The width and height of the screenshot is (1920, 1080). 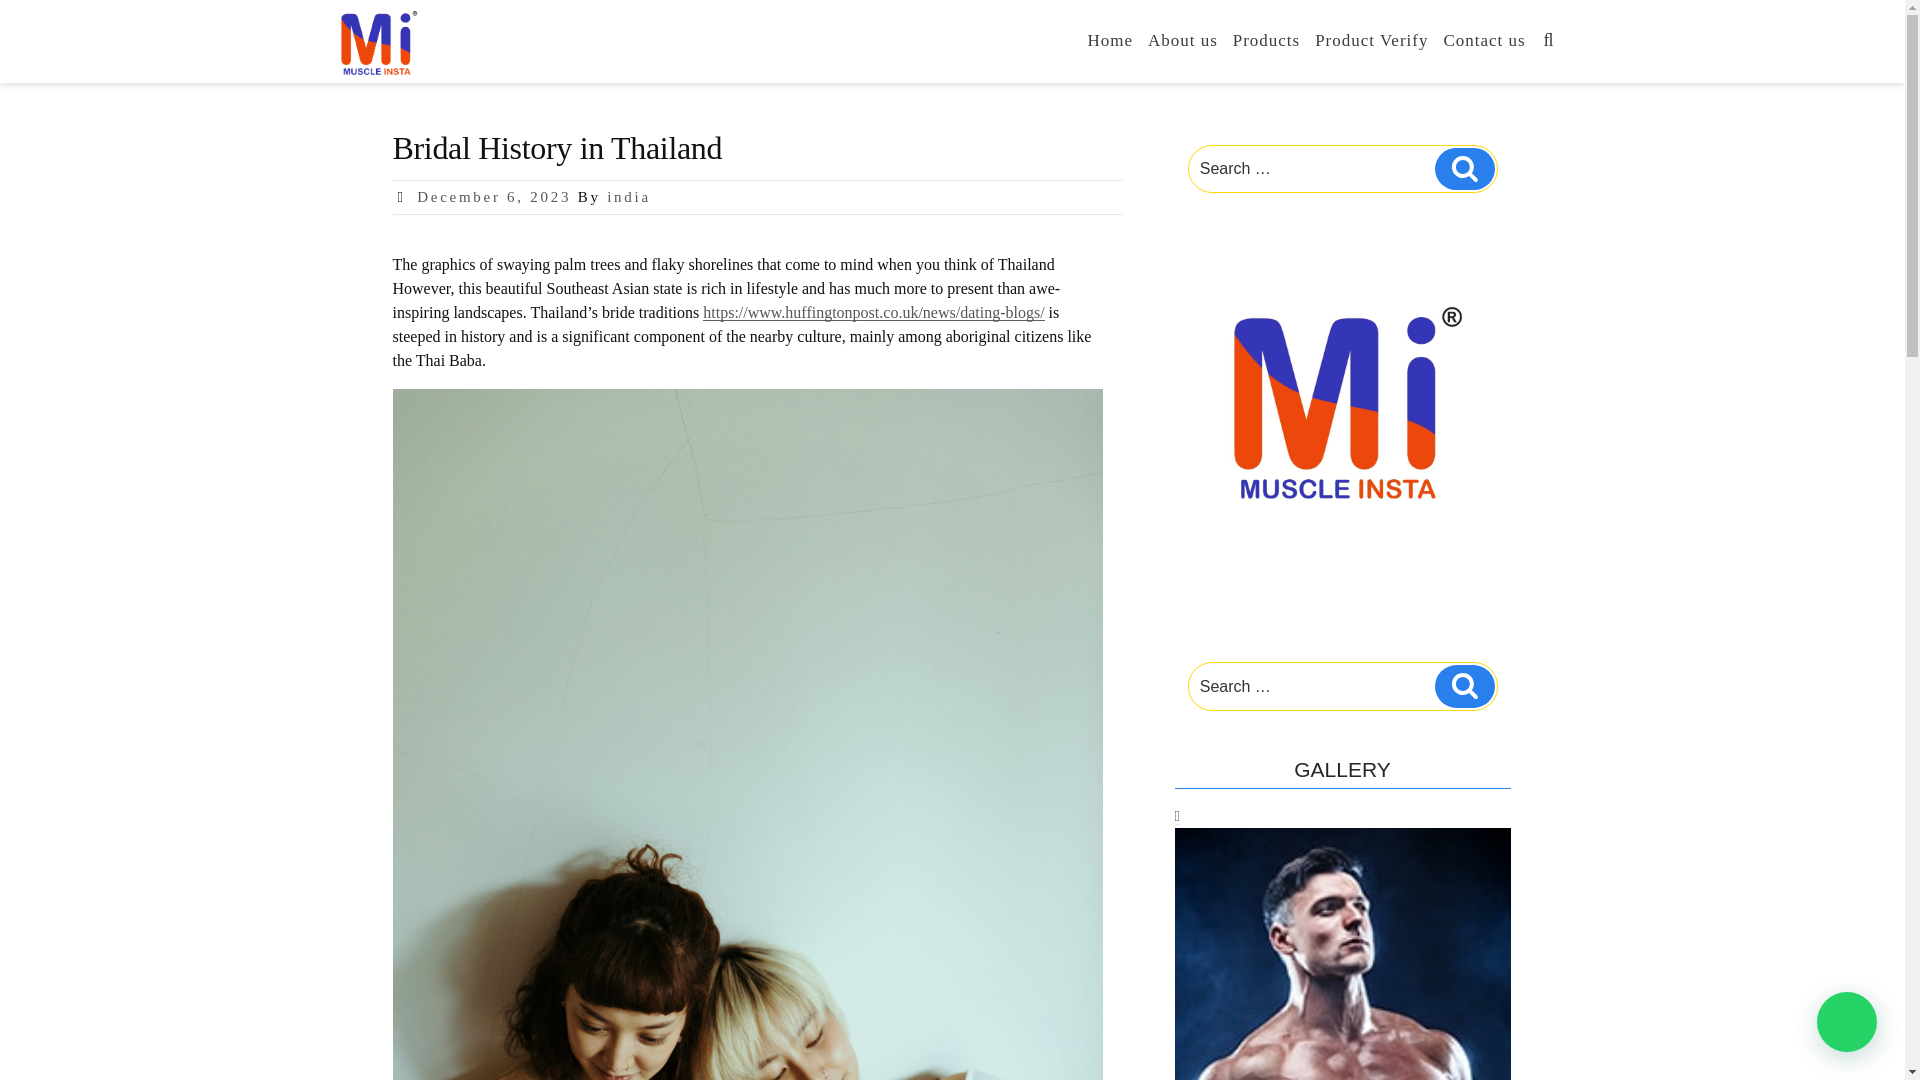 I want to click on About us, so click(x=1182, y=40).